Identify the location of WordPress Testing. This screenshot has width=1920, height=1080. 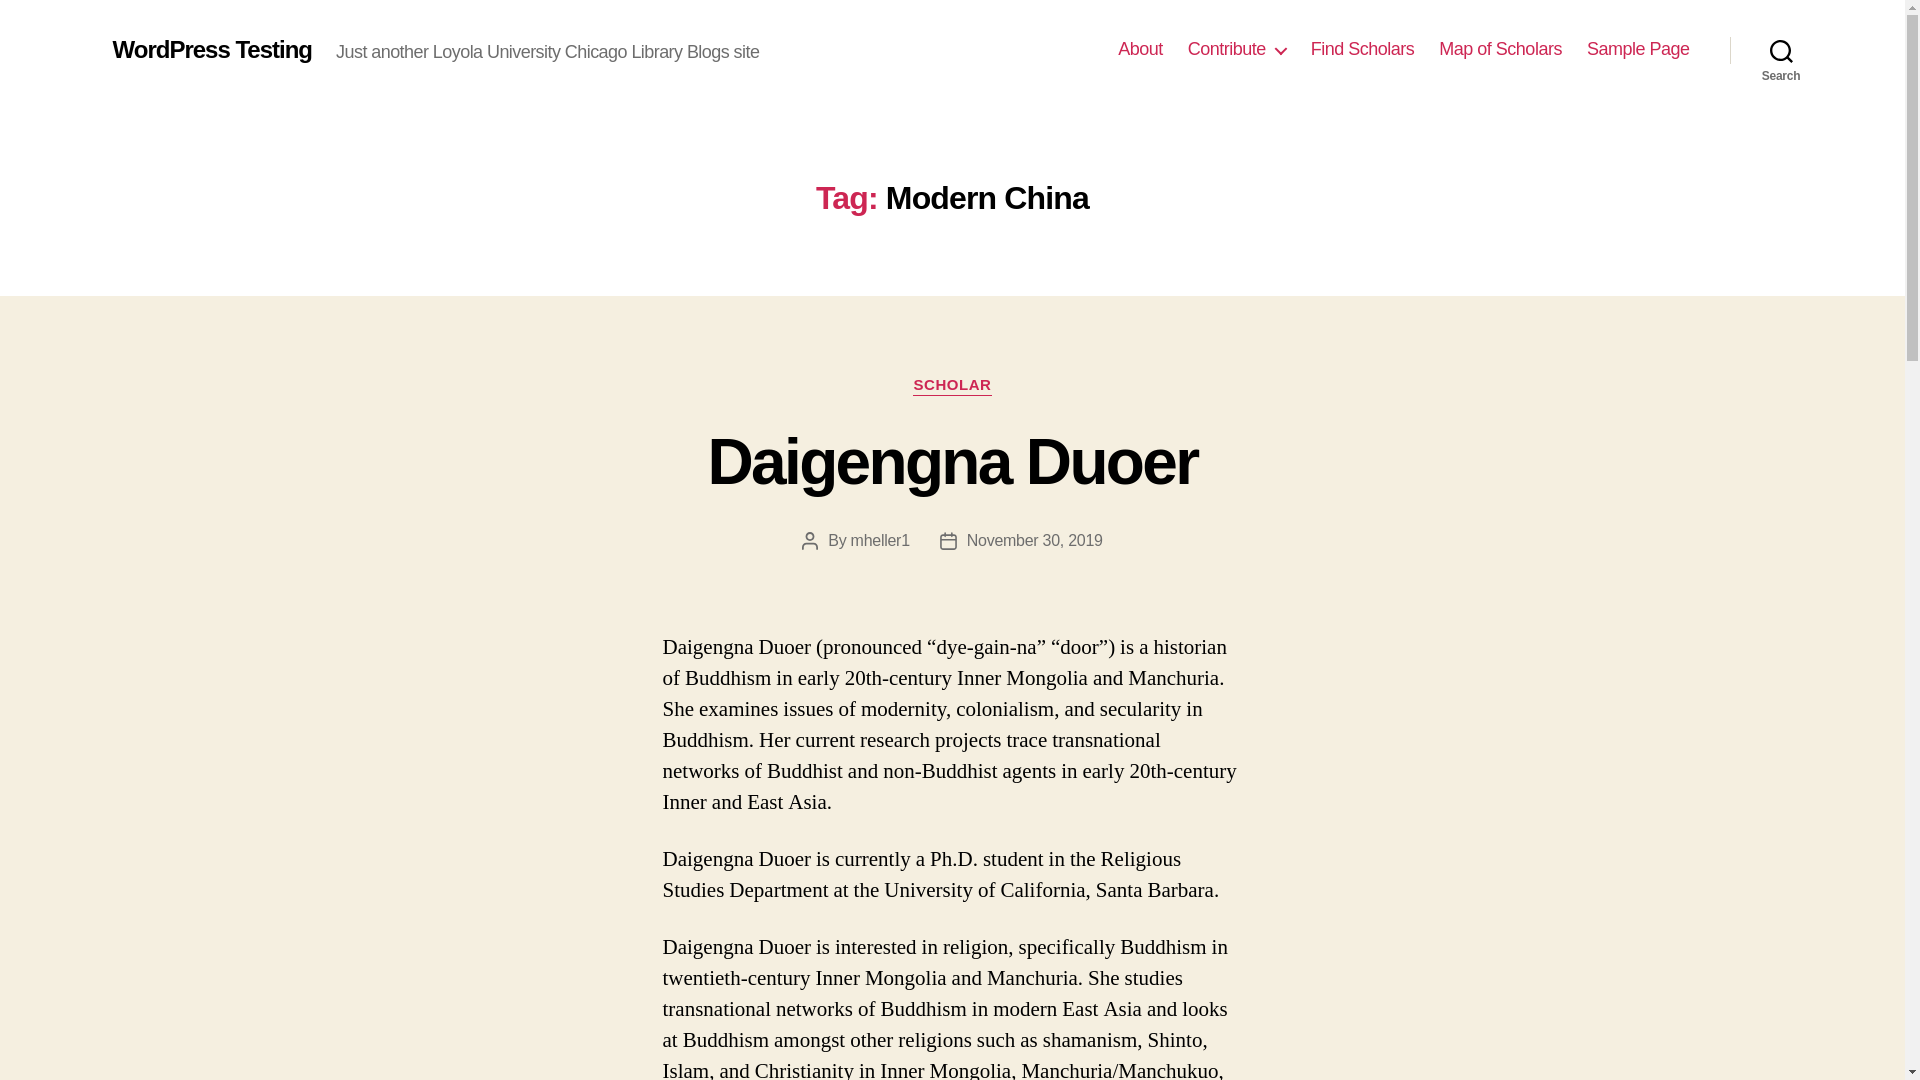
(211, 49).